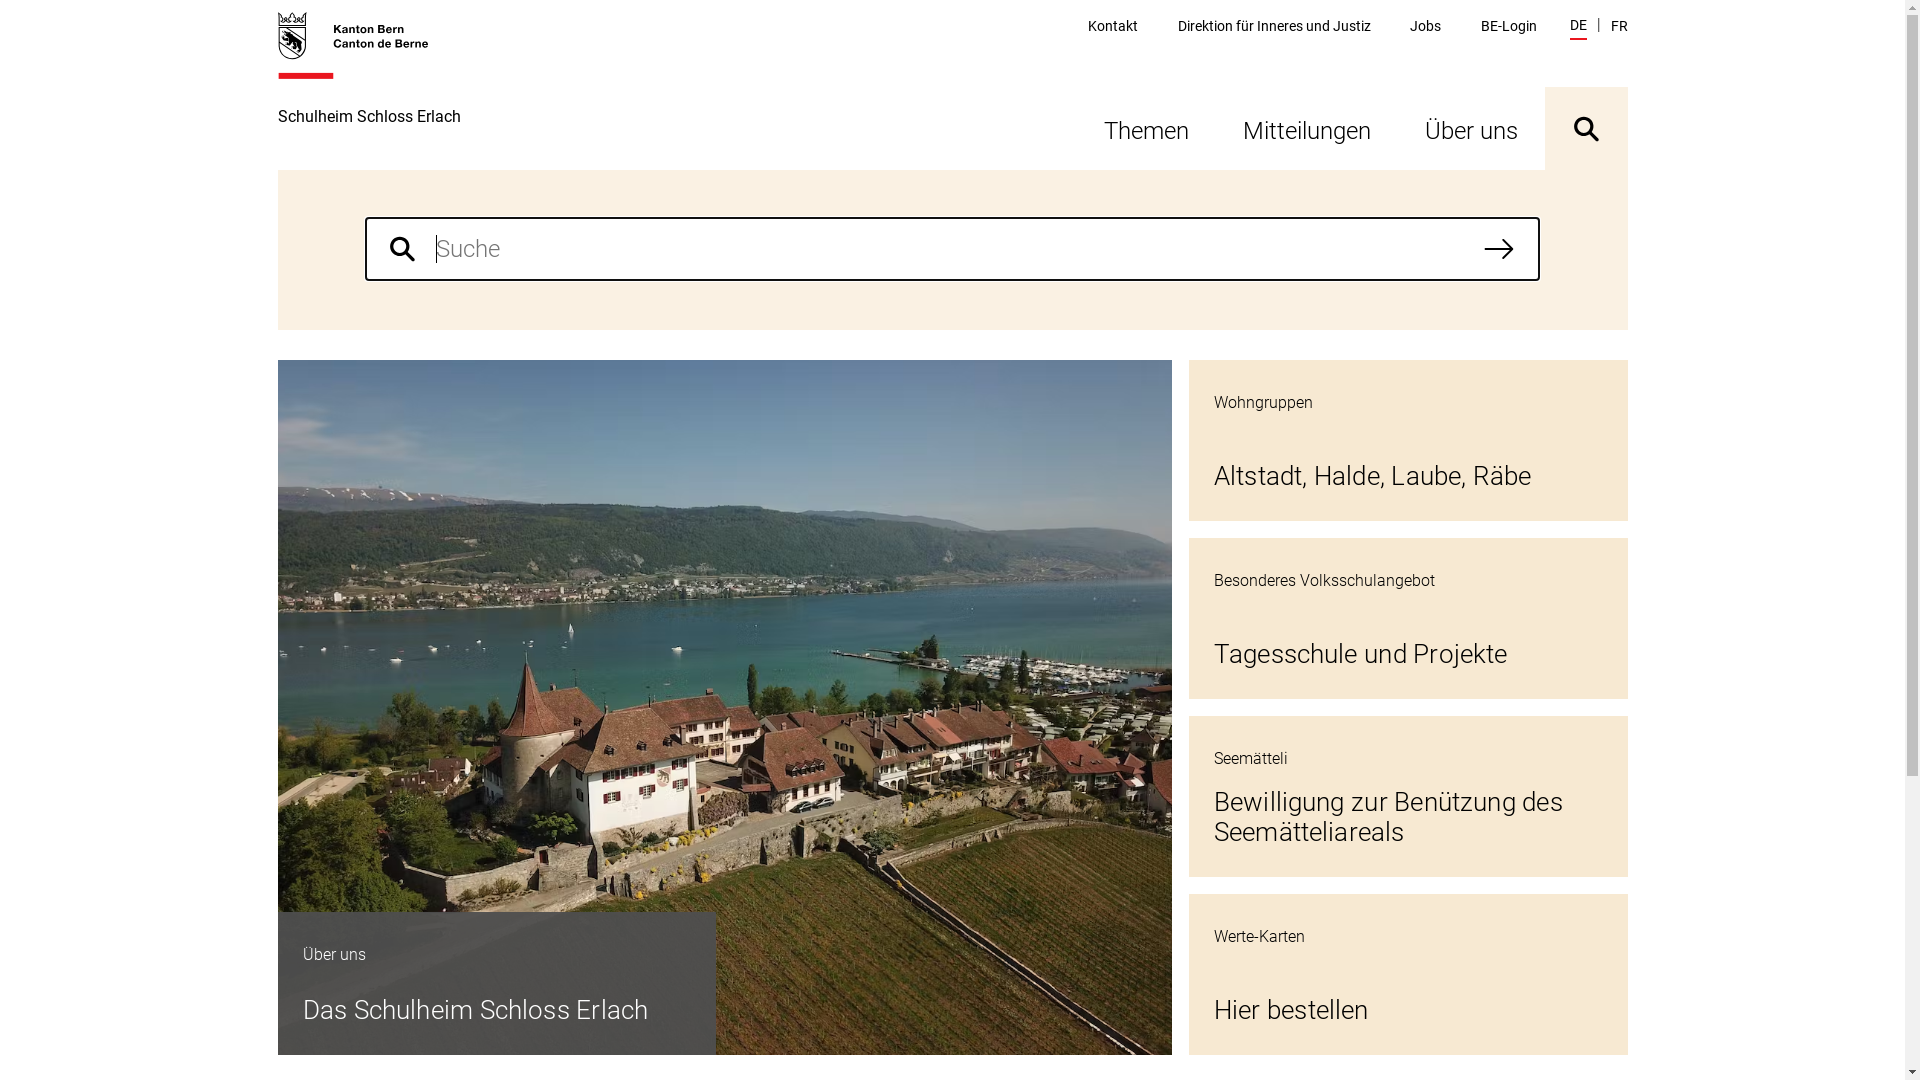 The height and width of the screenshot is (1080, 1920). What do you see at coordinates (1426, 26) in the screenshot?
I see `Jobs` at bounding box center [1426, 26].